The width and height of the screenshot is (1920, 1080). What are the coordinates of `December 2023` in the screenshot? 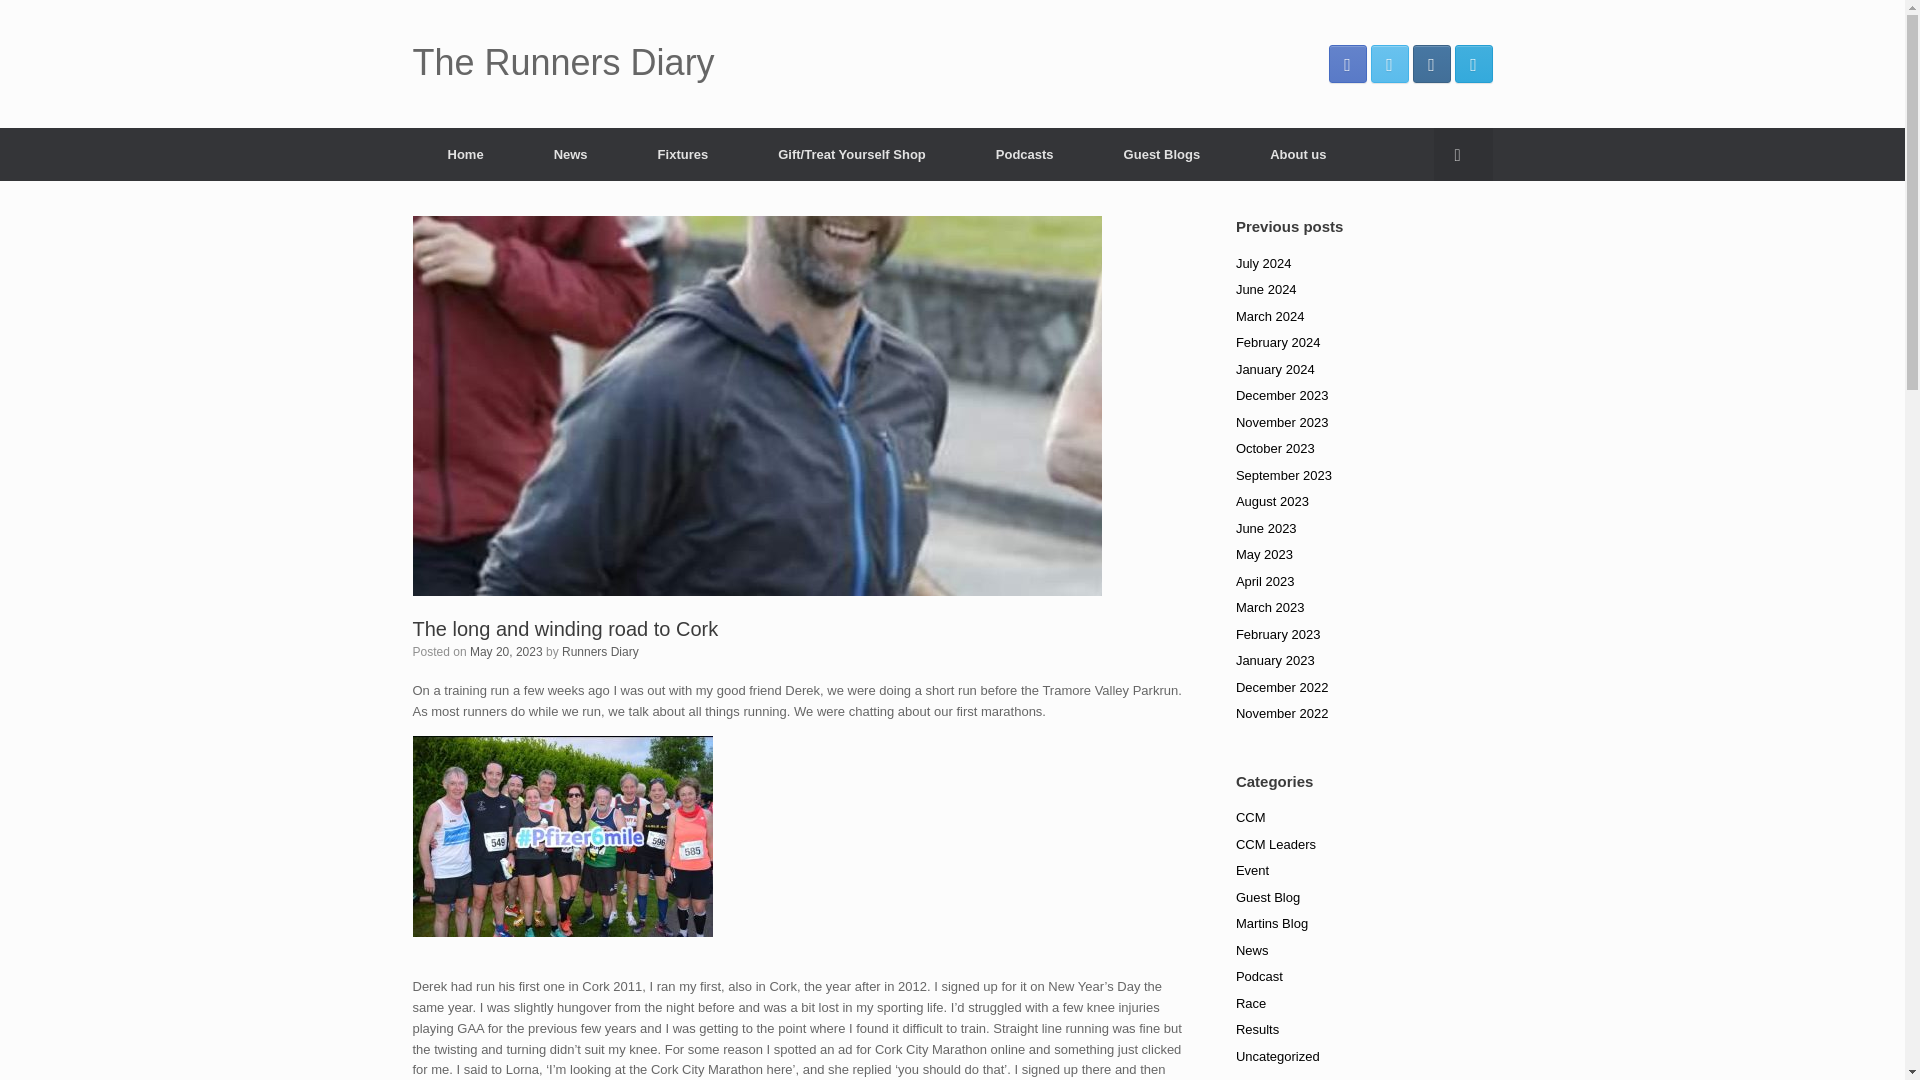 It's located at (1282, 394).